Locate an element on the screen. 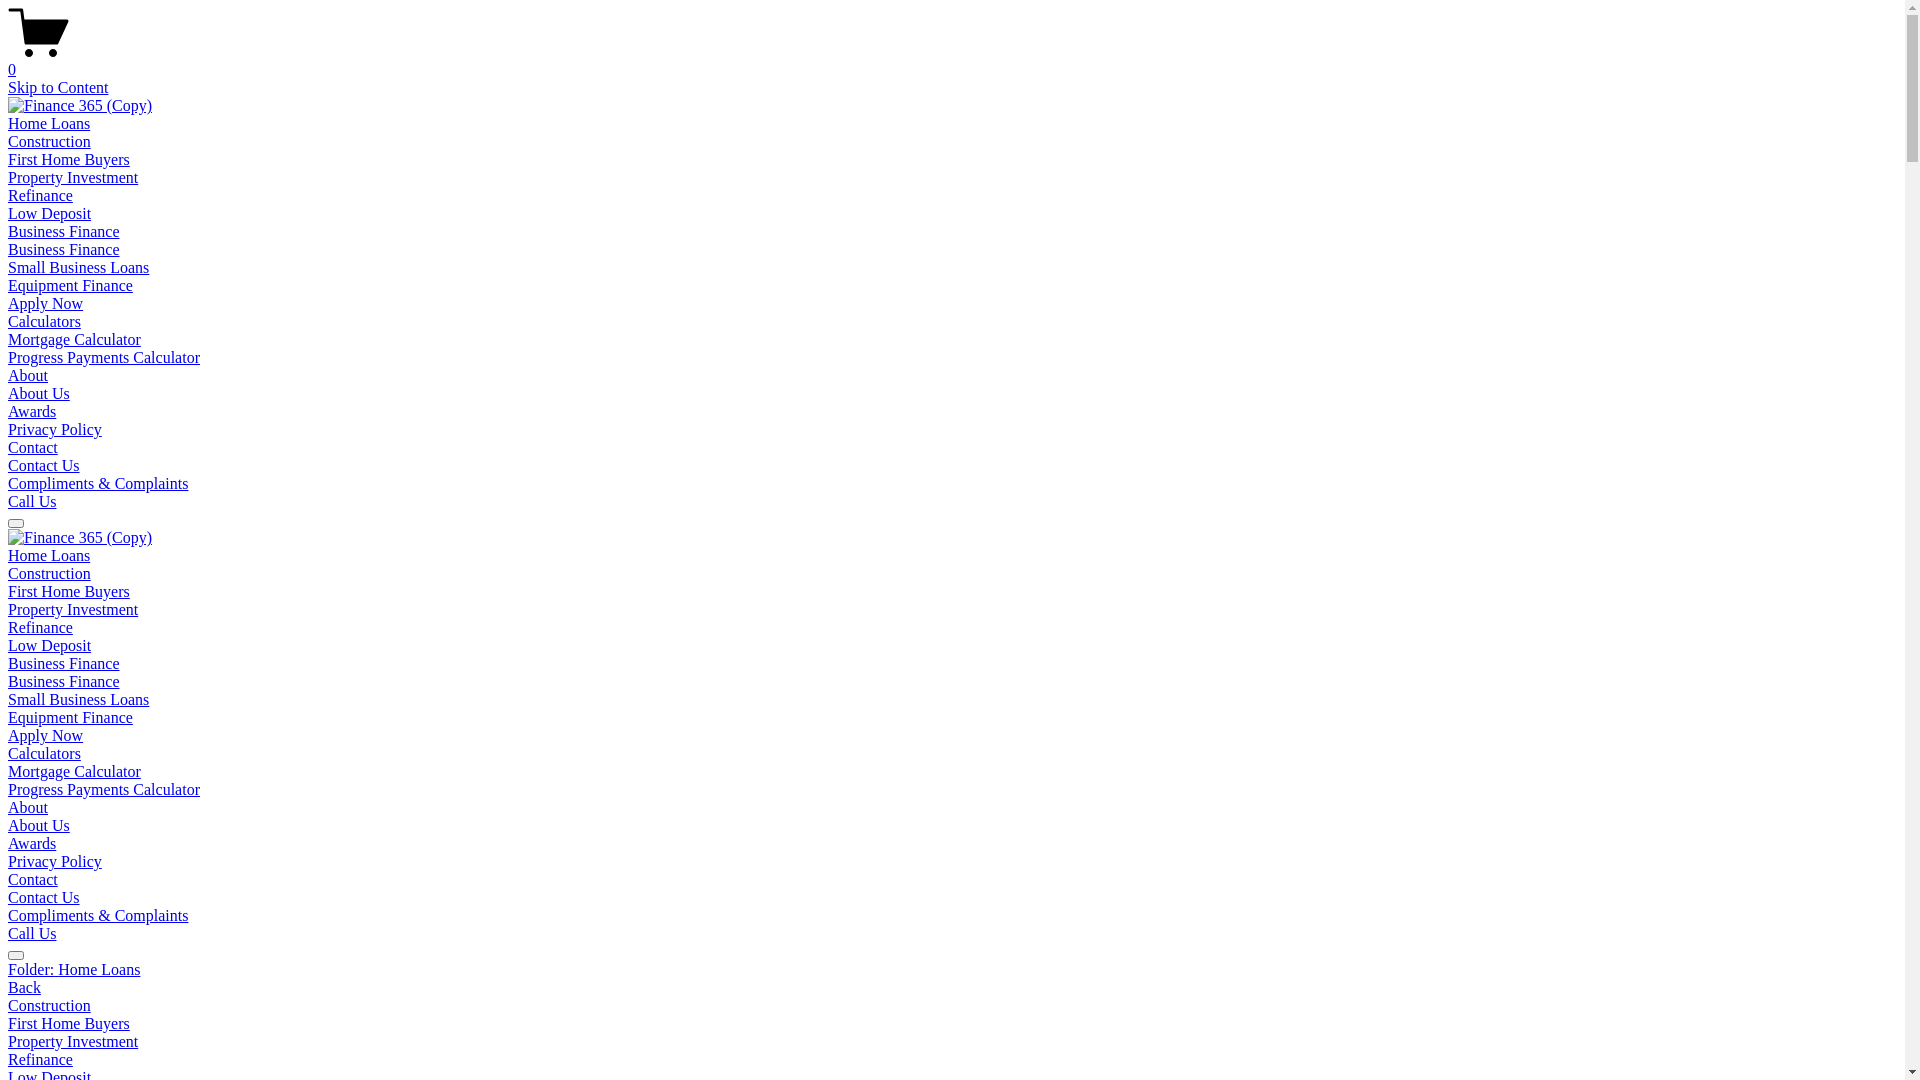 This screenshot has width=1920, height=1080. Low Deposit is located at coordinates (50, 214).